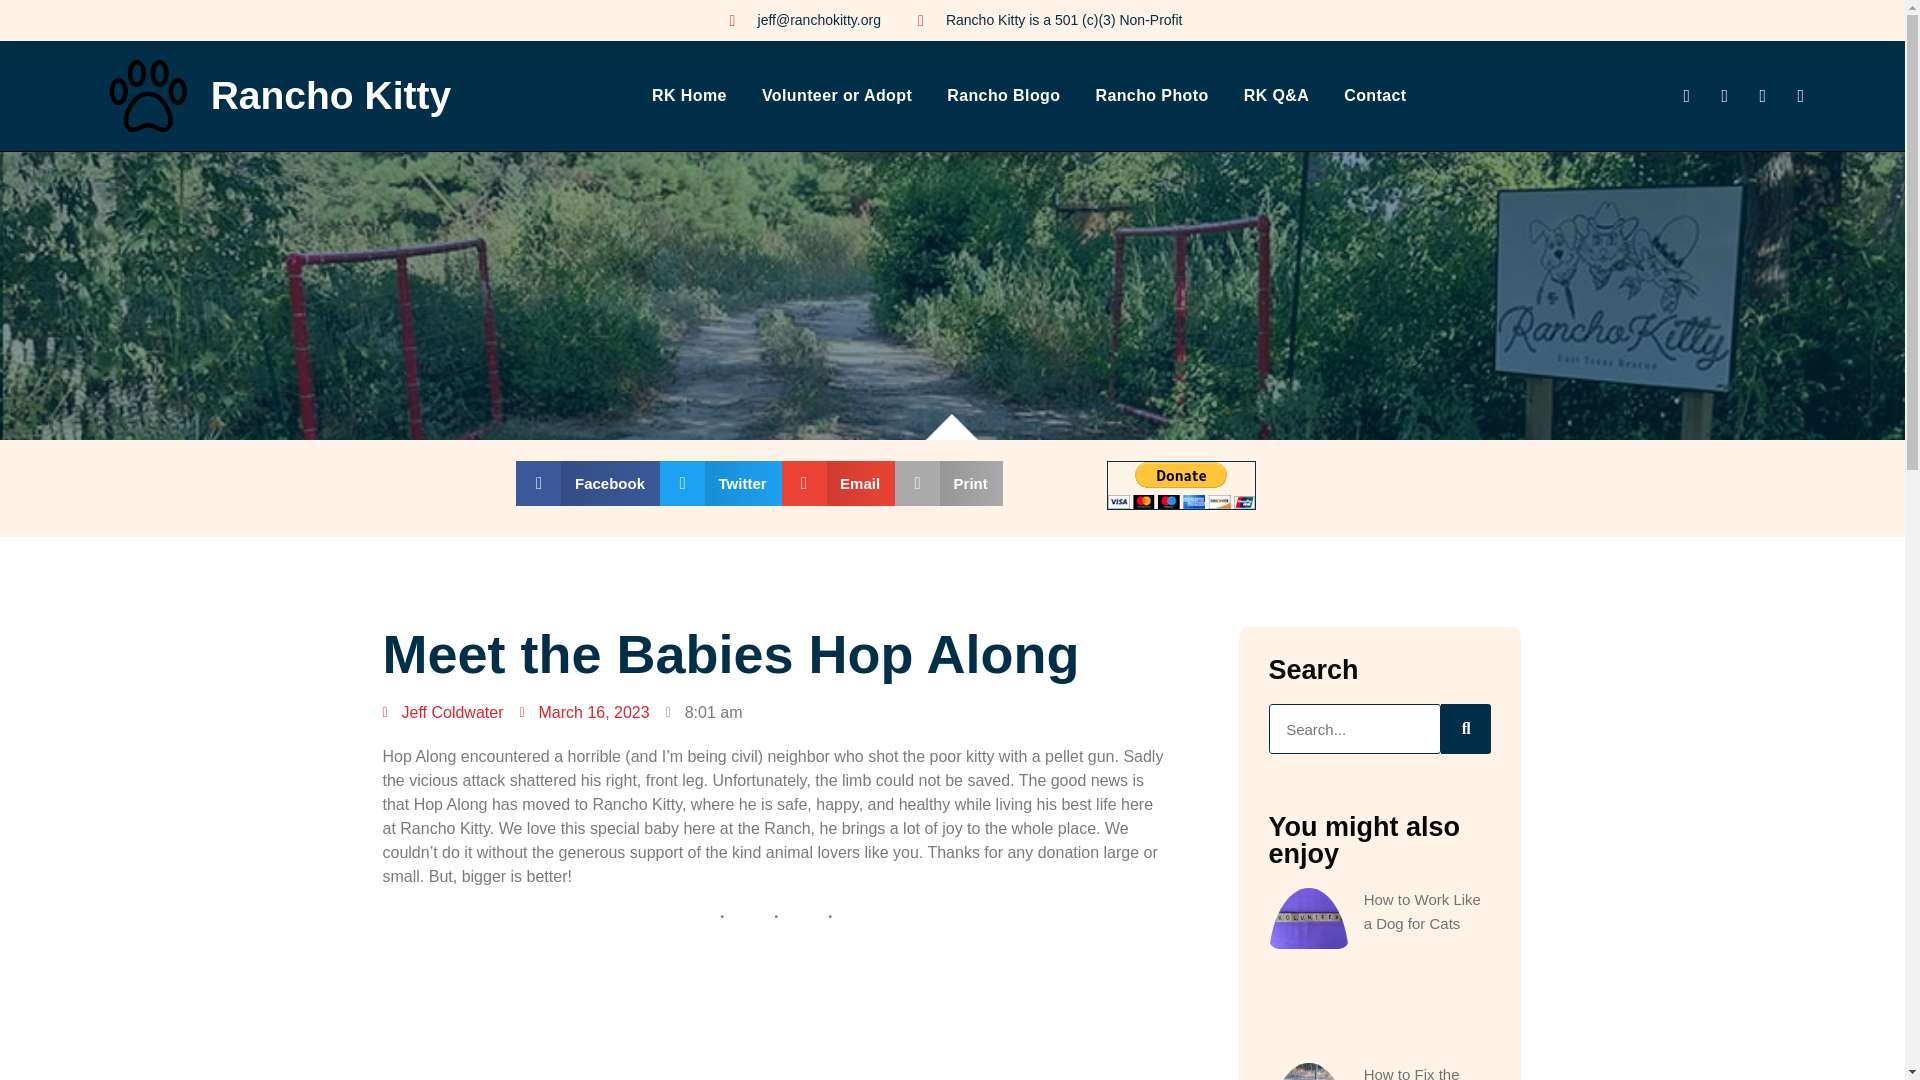 The height and width of the screenshot is (1080, 1920). Describe the element at coordinates (331, 95) in the screenshot. I see `Rancho Kitty` at that location.